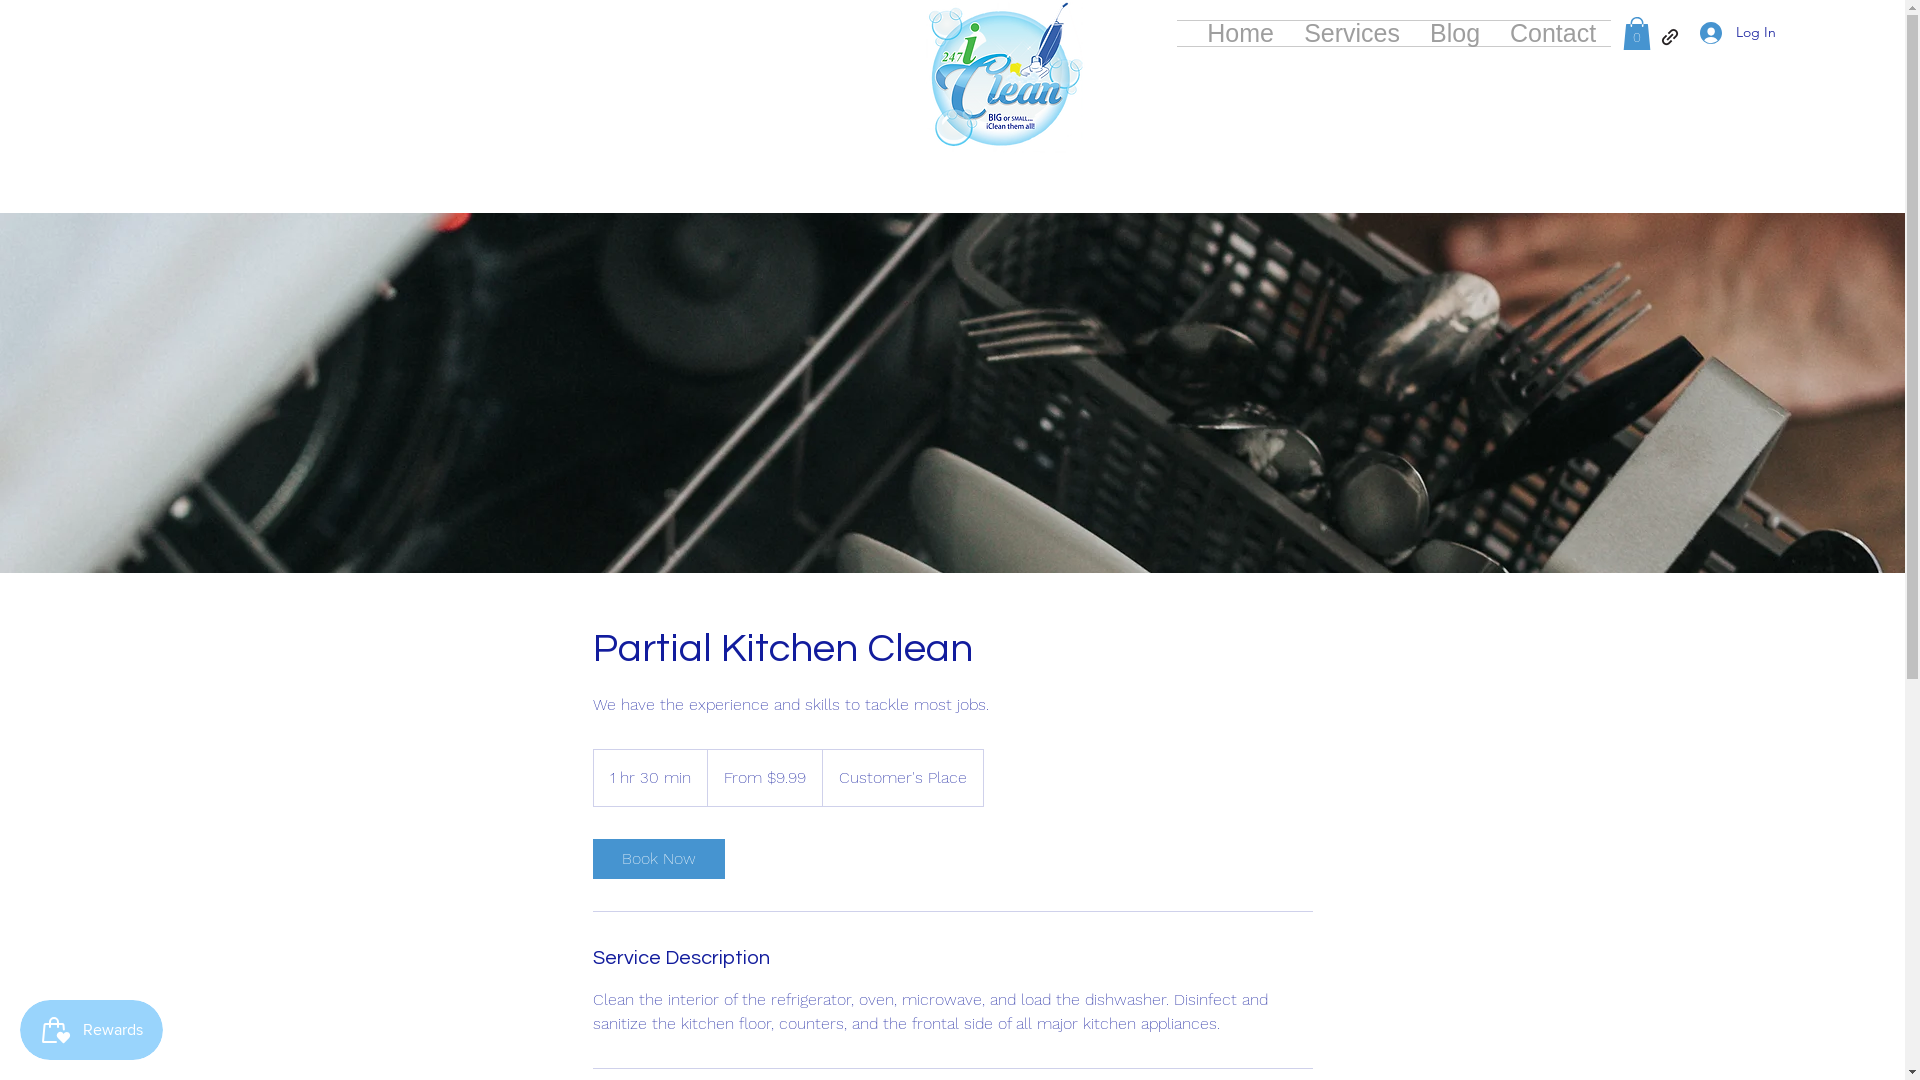  I want to click on Book Now, so click(658, 859).